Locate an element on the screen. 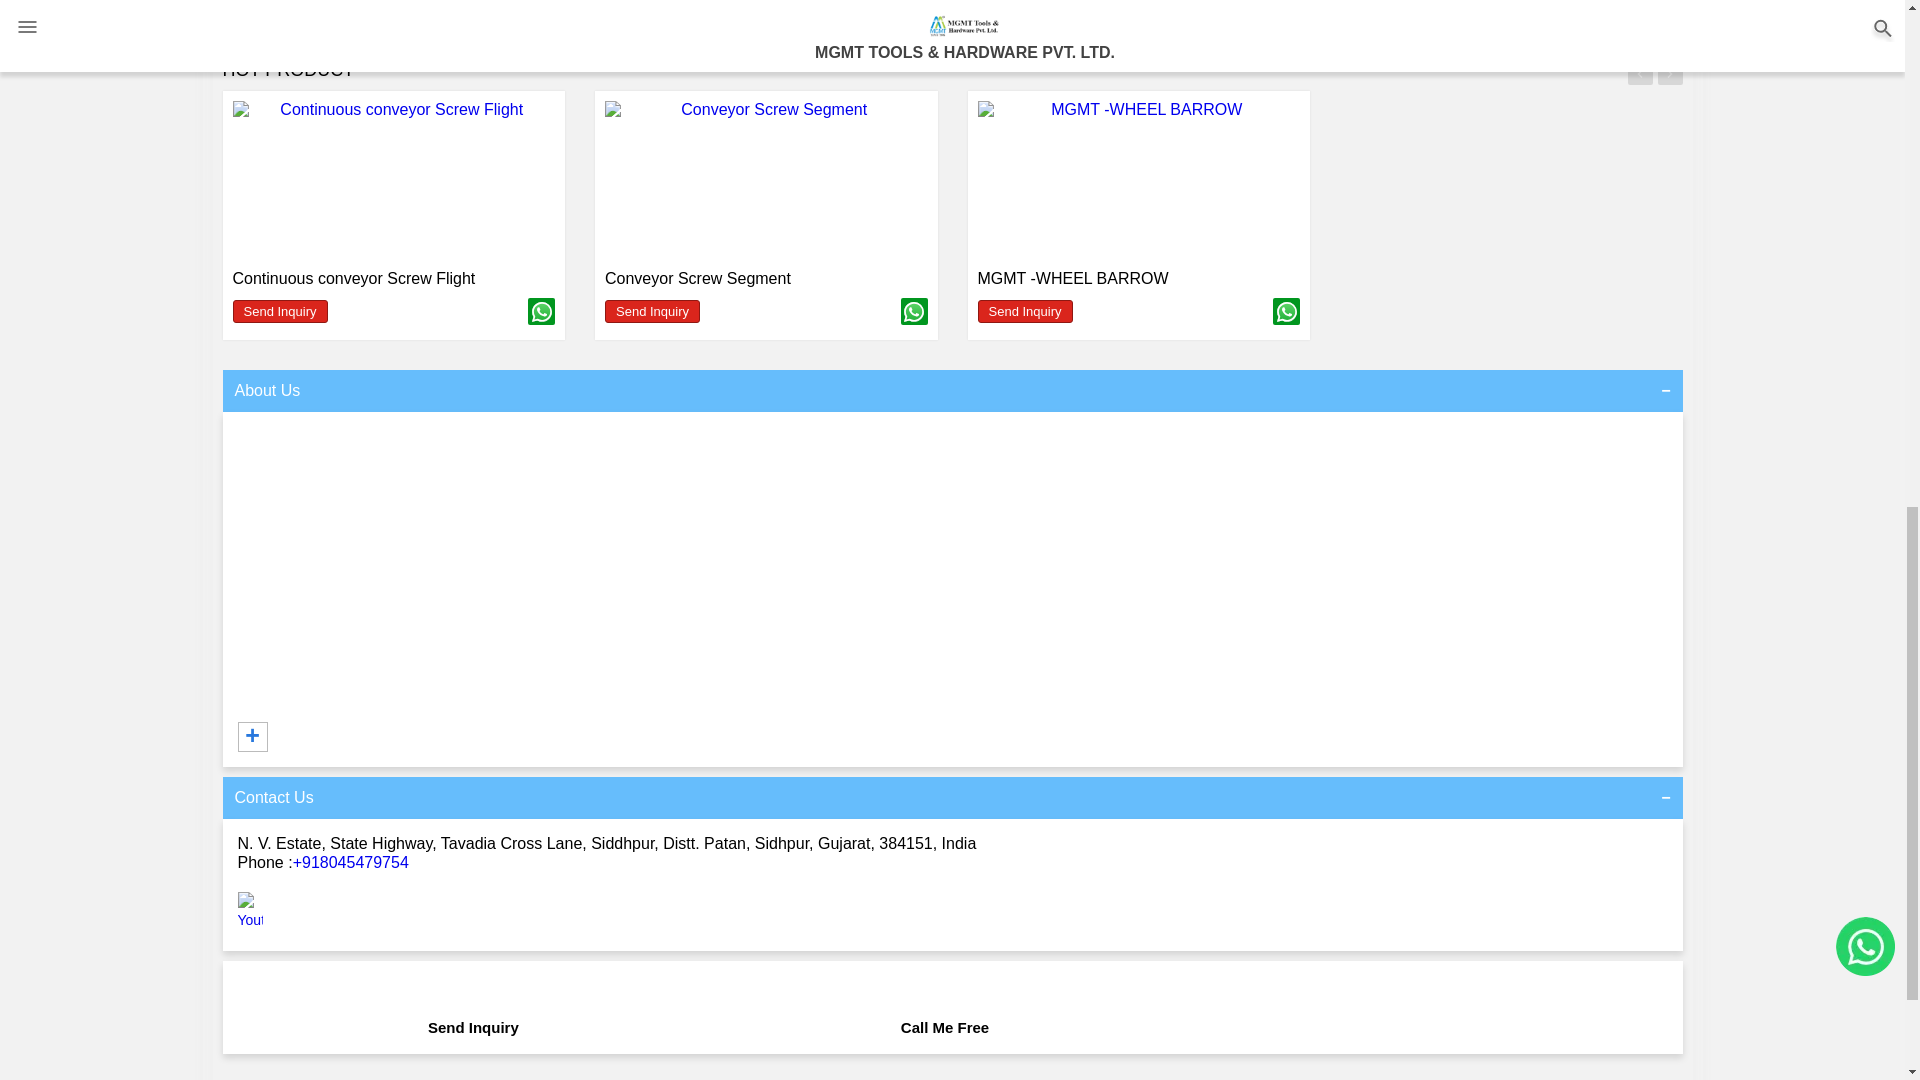 This screenshot has width=1920, height=1080. Youtube is located at coordinates (250, 919).